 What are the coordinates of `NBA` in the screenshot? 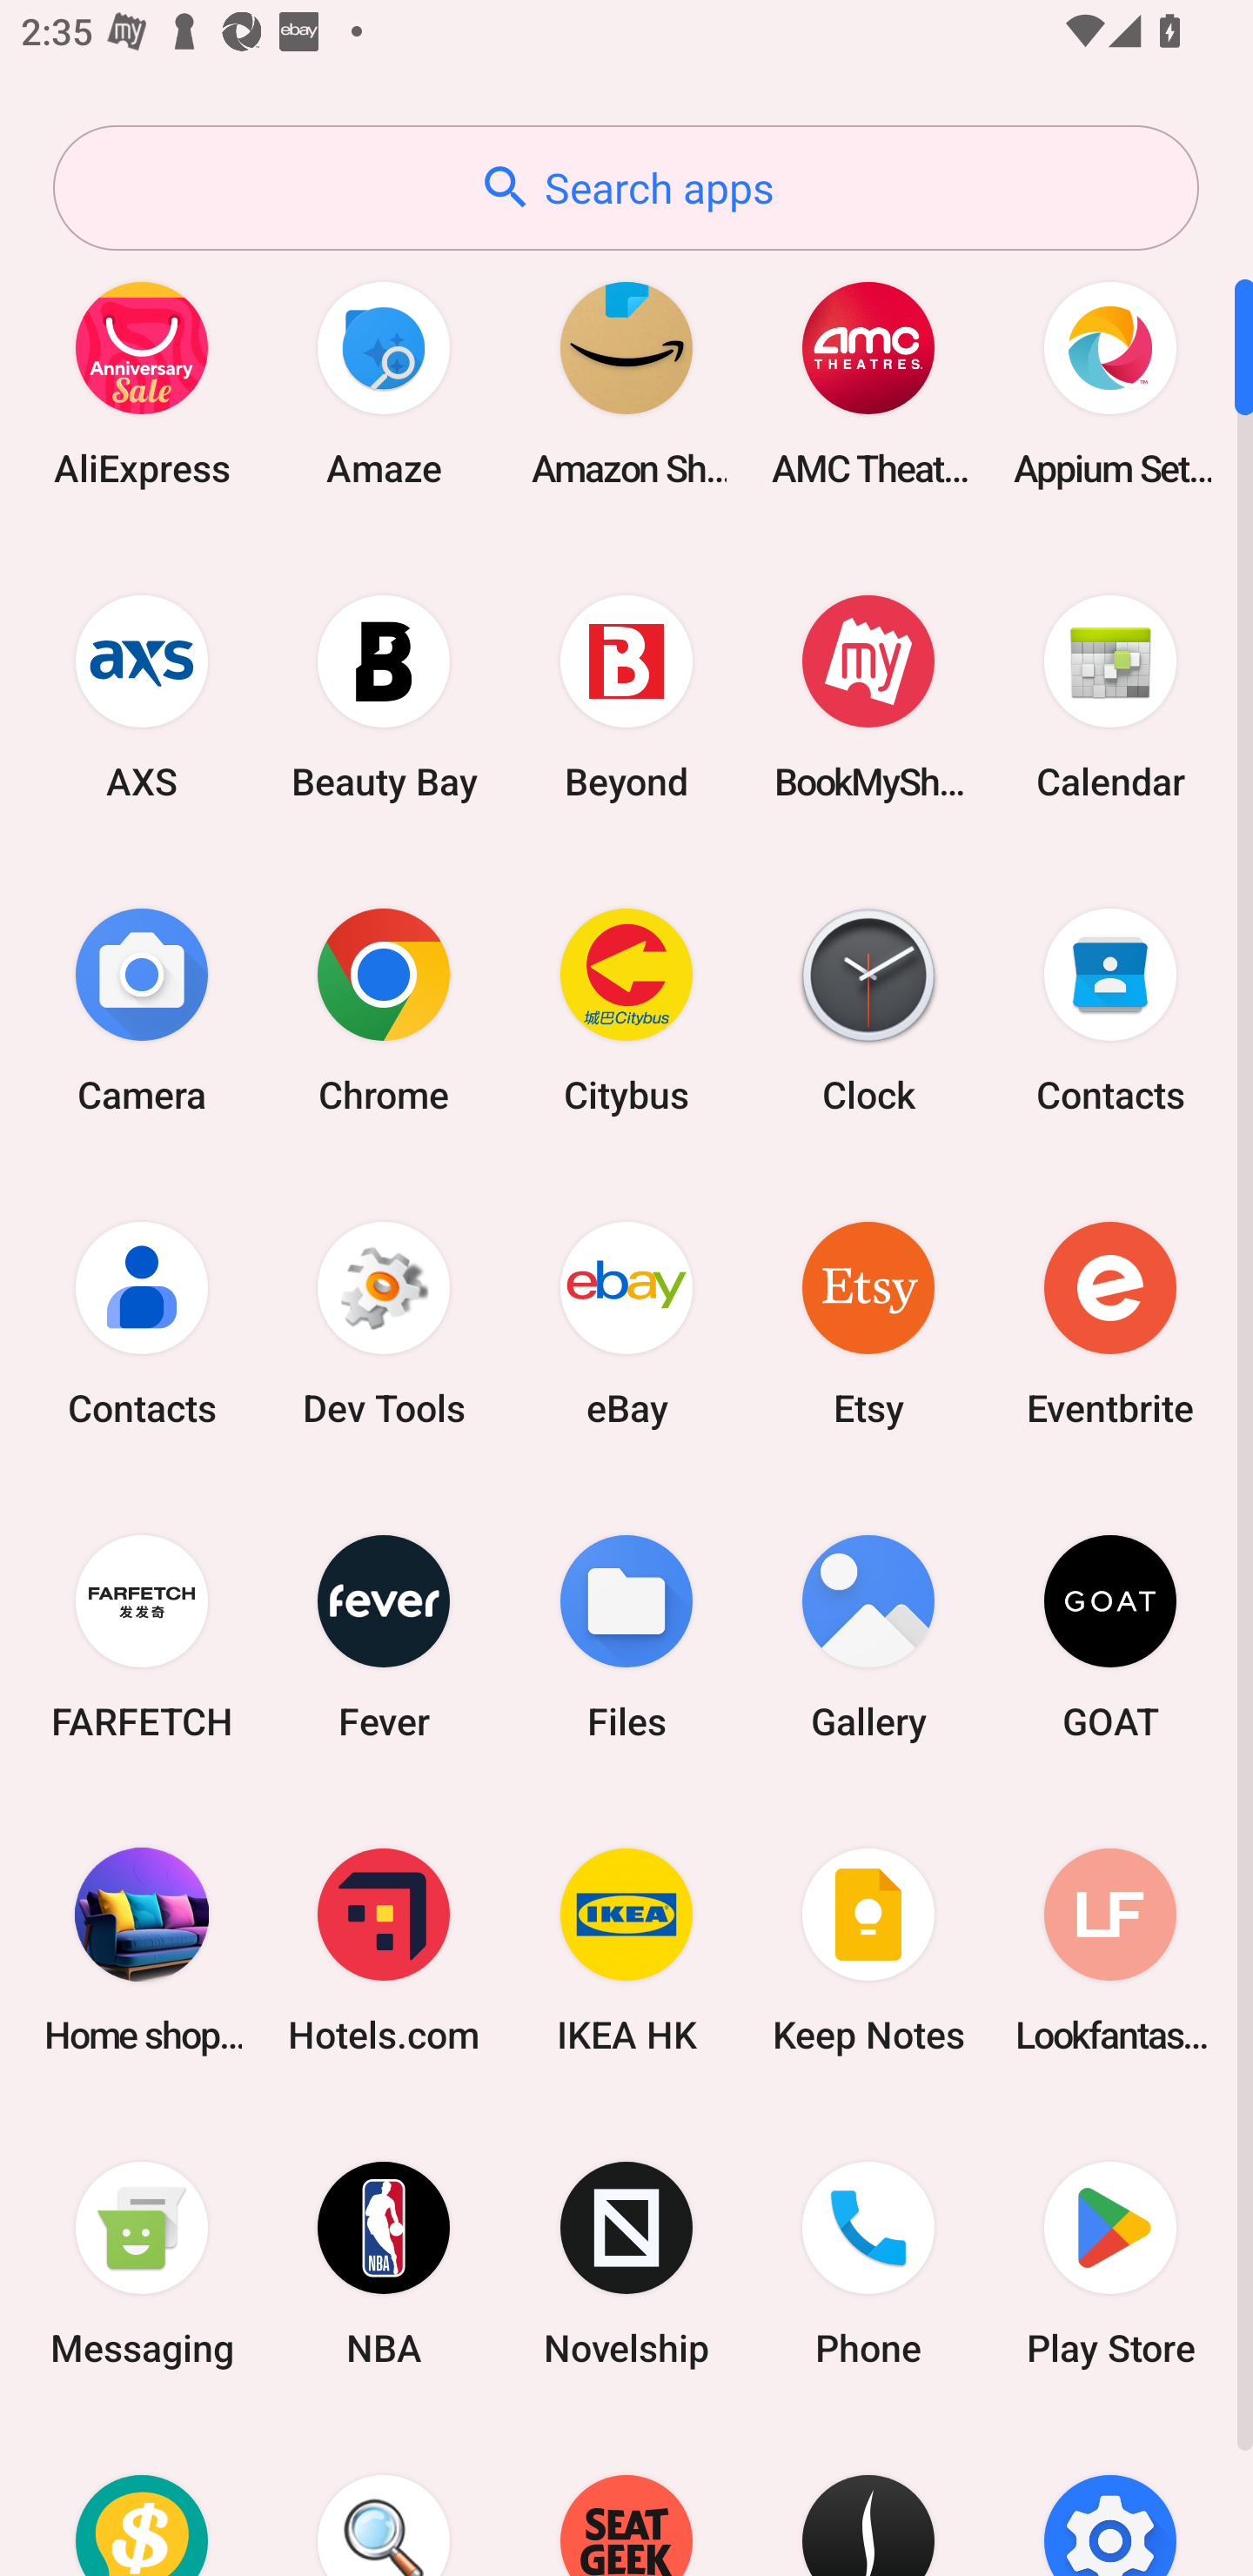 It's located at (384, 2264).